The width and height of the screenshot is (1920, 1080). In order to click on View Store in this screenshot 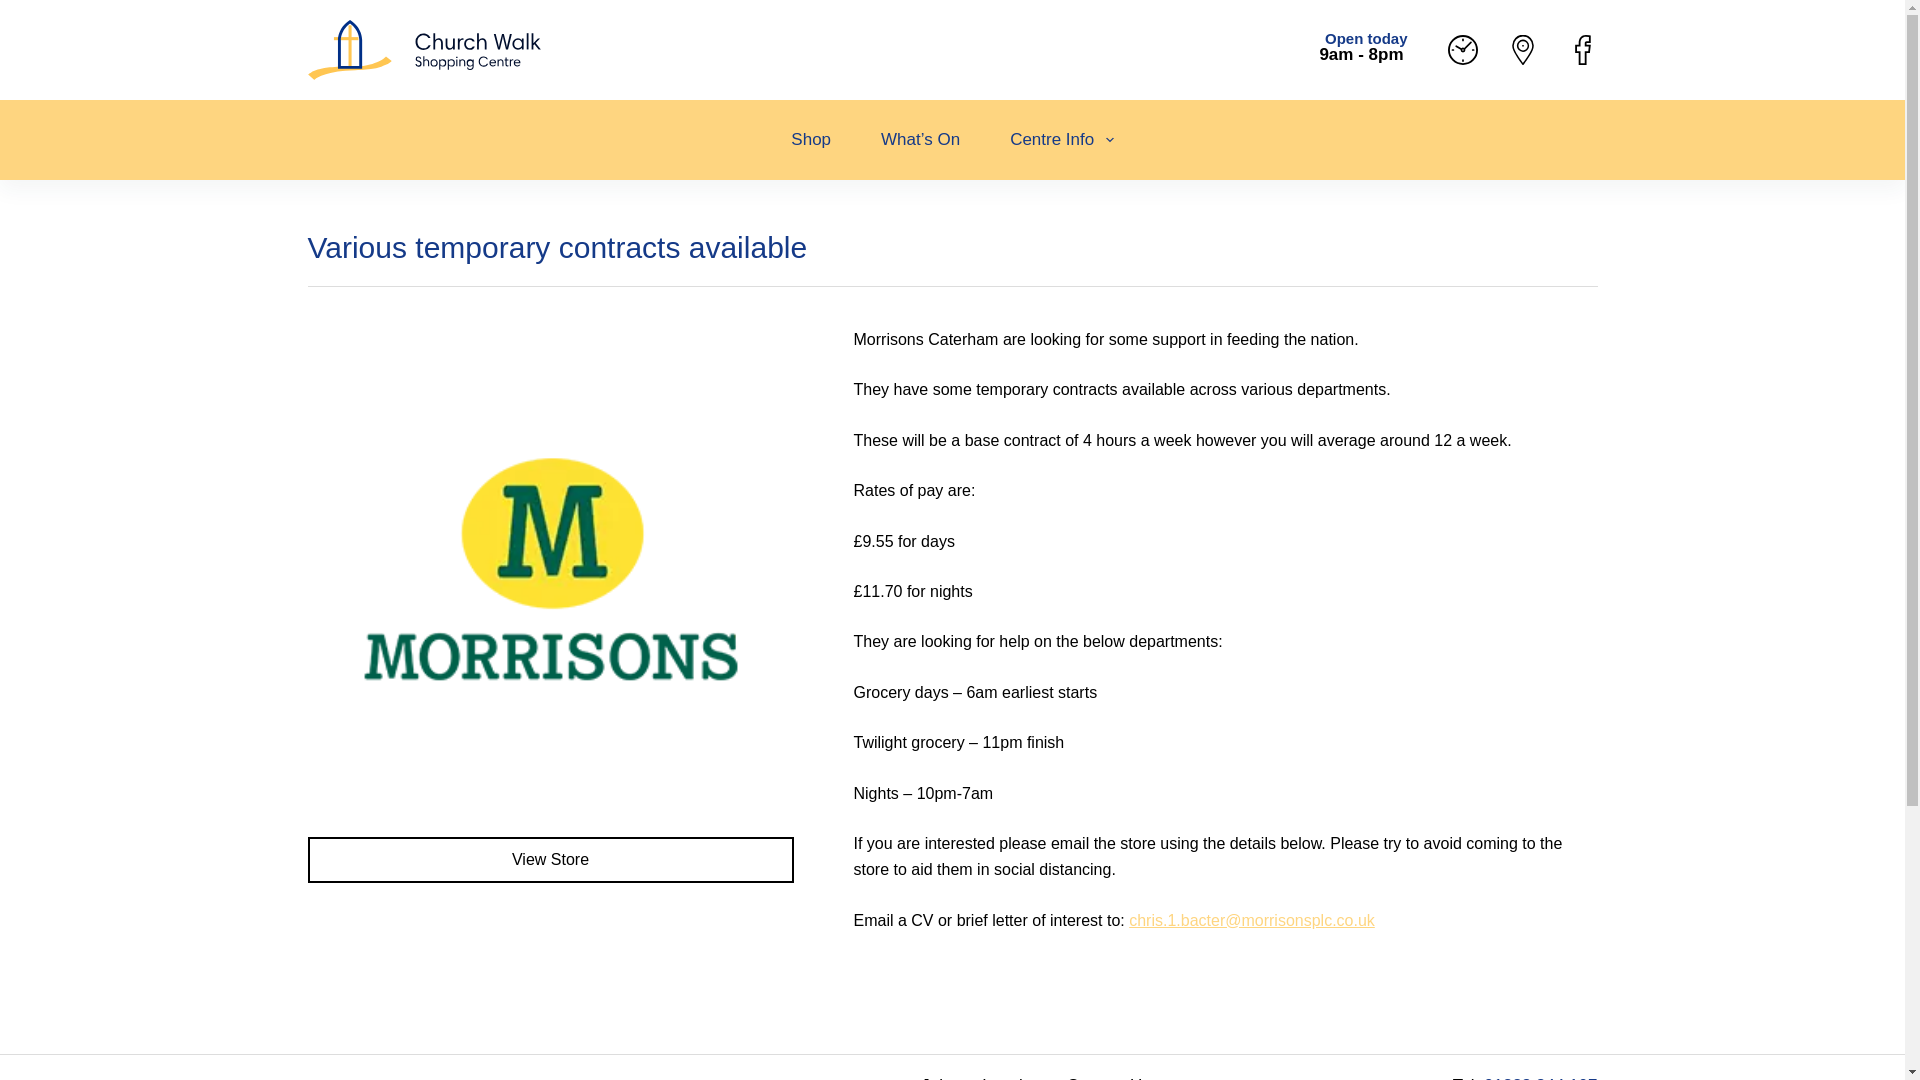, I will do `click(550, 860)`.